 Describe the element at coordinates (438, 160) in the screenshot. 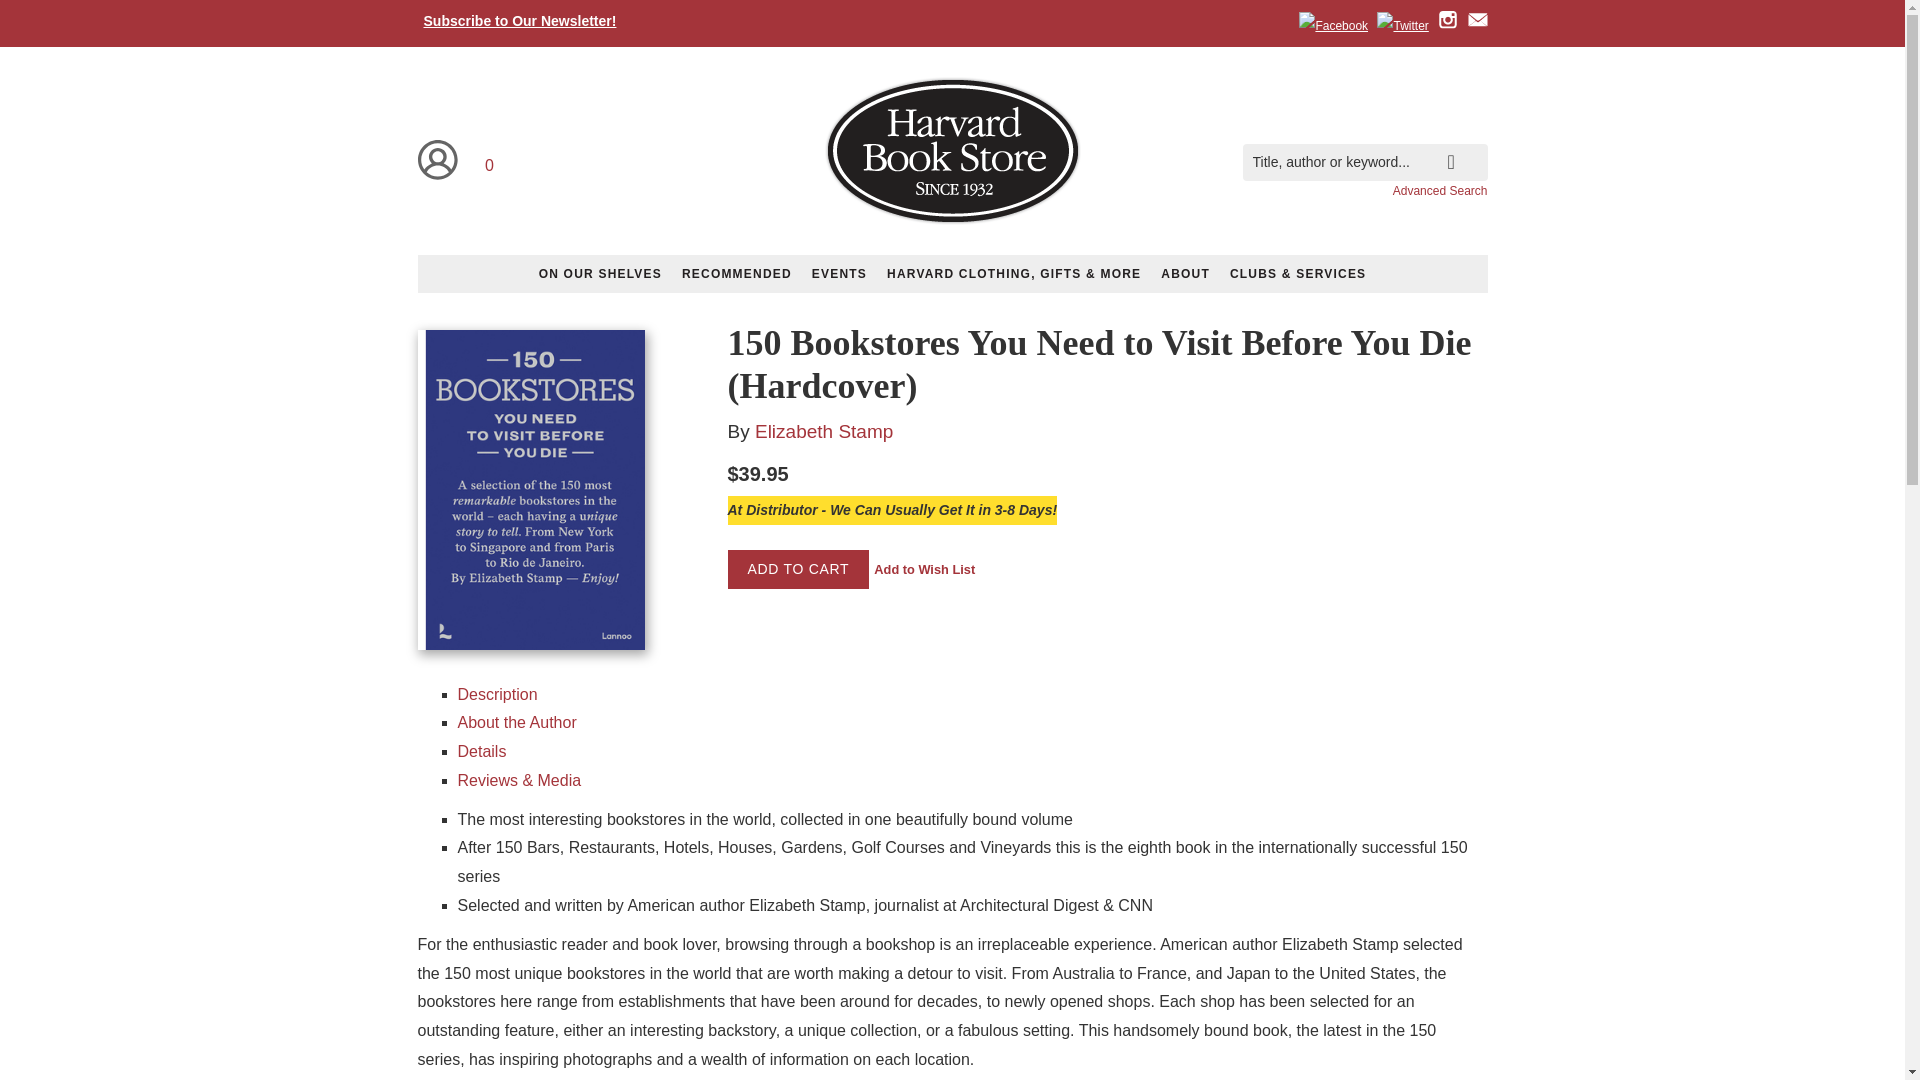

I see `My Account` at that location.